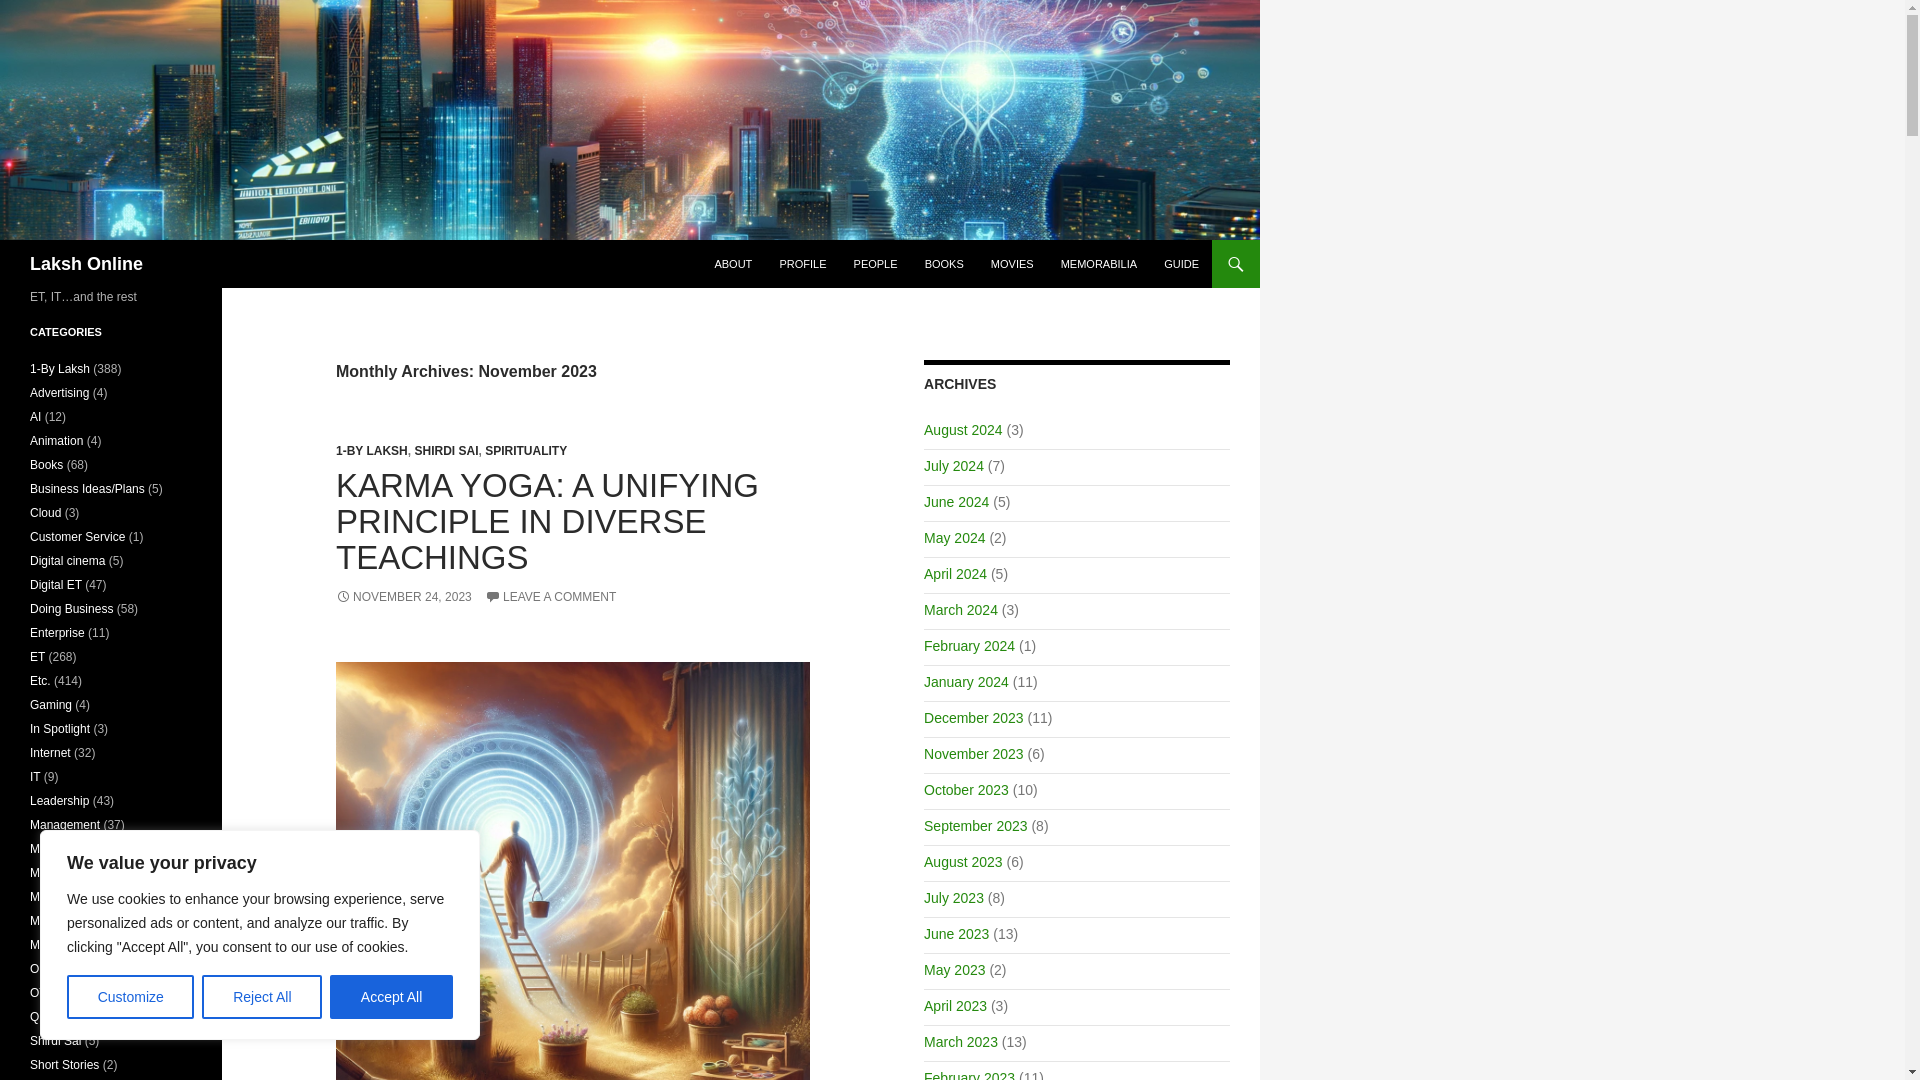  What do you see at coordinates (1182, 264) in the screenshot?
I see `GUIDE` at bounding box center [1182, 264].